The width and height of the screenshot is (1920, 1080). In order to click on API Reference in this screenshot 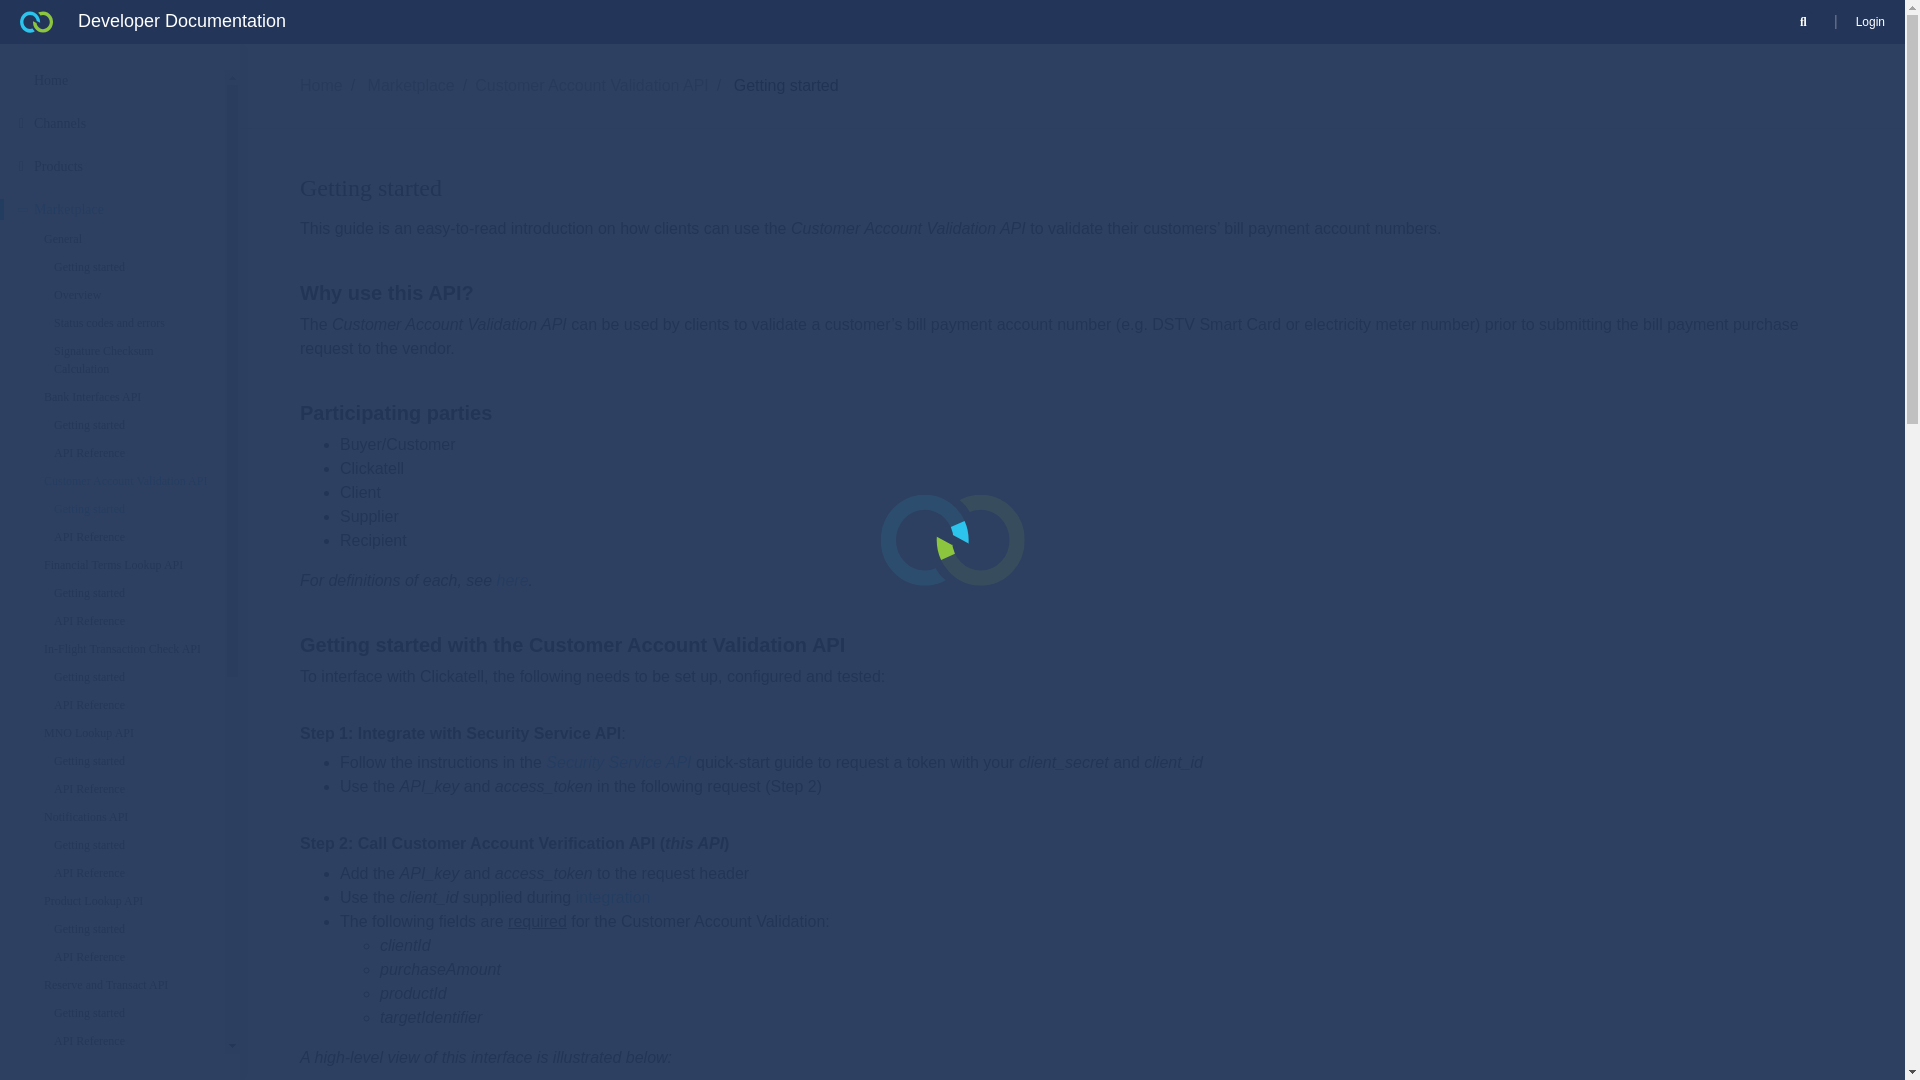, I will do `click(130, 452)`.